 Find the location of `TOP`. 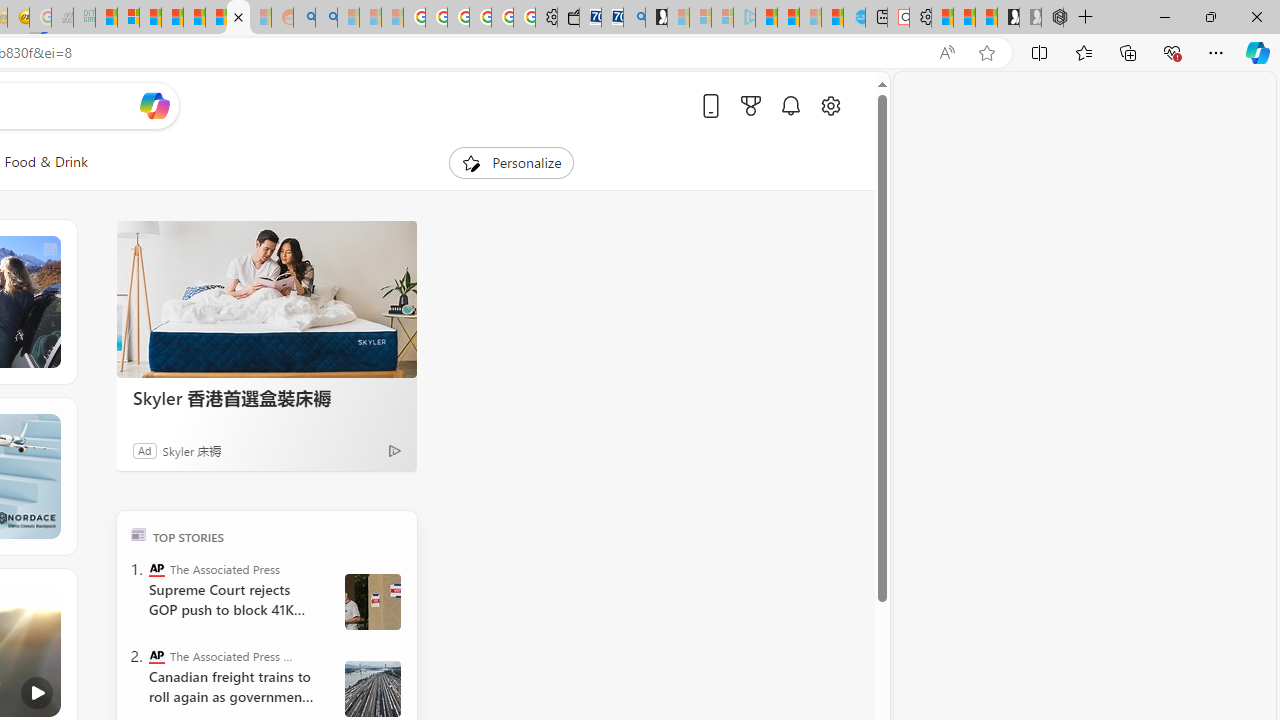

TOP is located at coordinates (138, 534).